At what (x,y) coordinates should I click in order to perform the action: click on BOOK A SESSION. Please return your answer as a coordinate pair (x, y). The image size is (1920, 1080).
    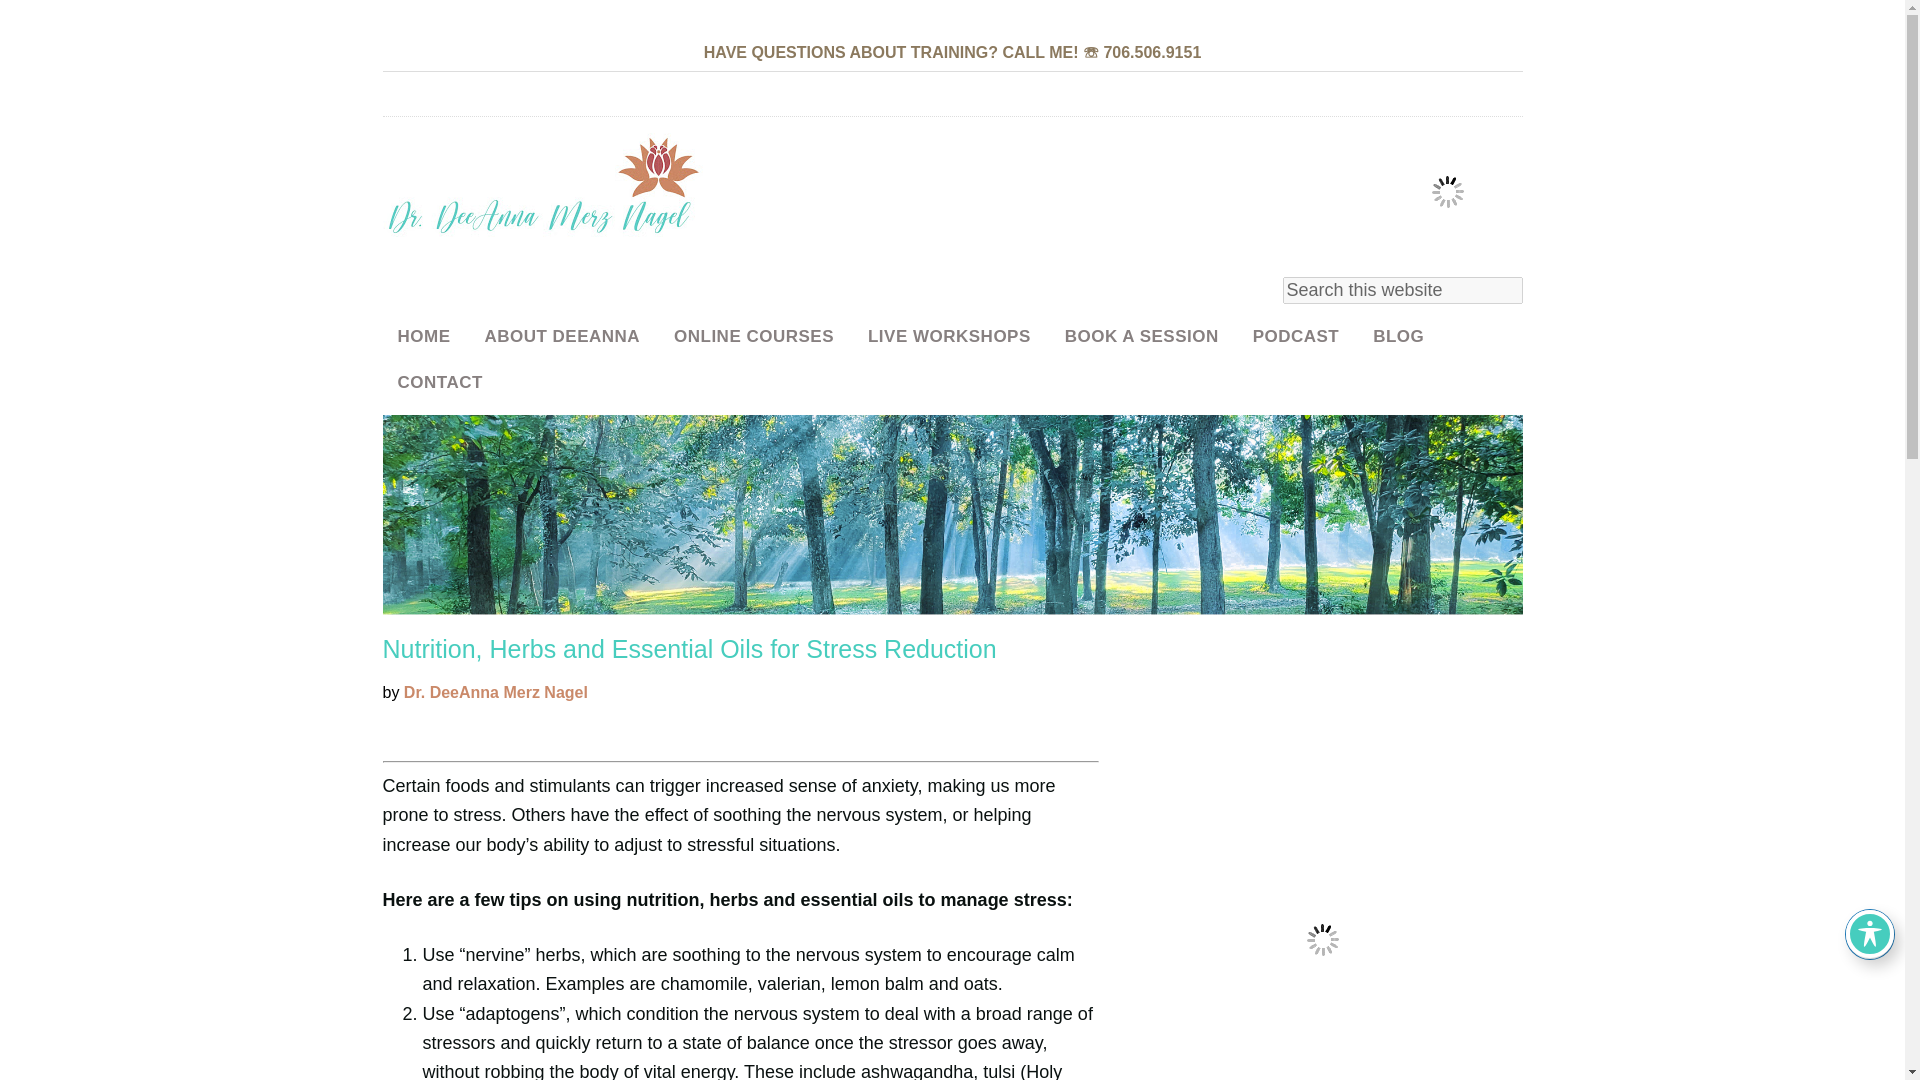
    Looking at the image, I should click on (1142, 336).